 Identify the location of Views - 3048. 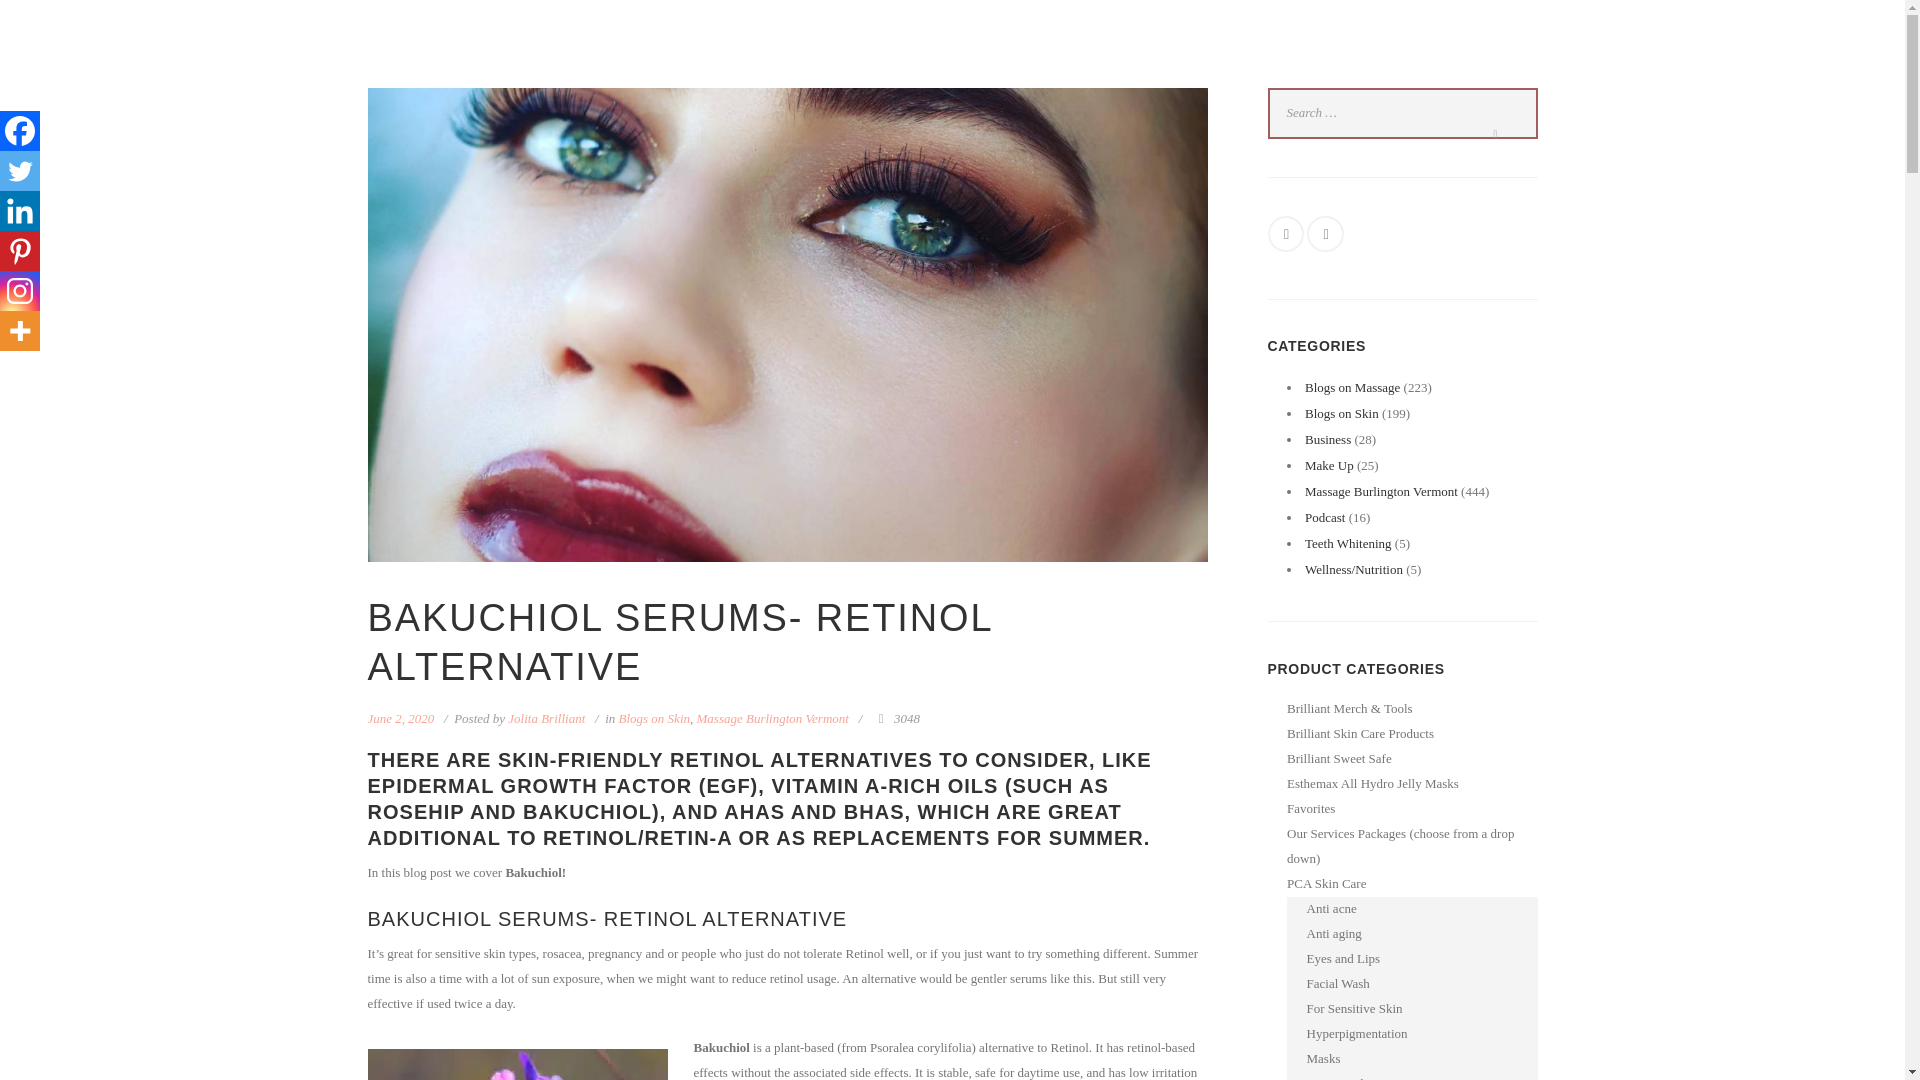
(895, 718).